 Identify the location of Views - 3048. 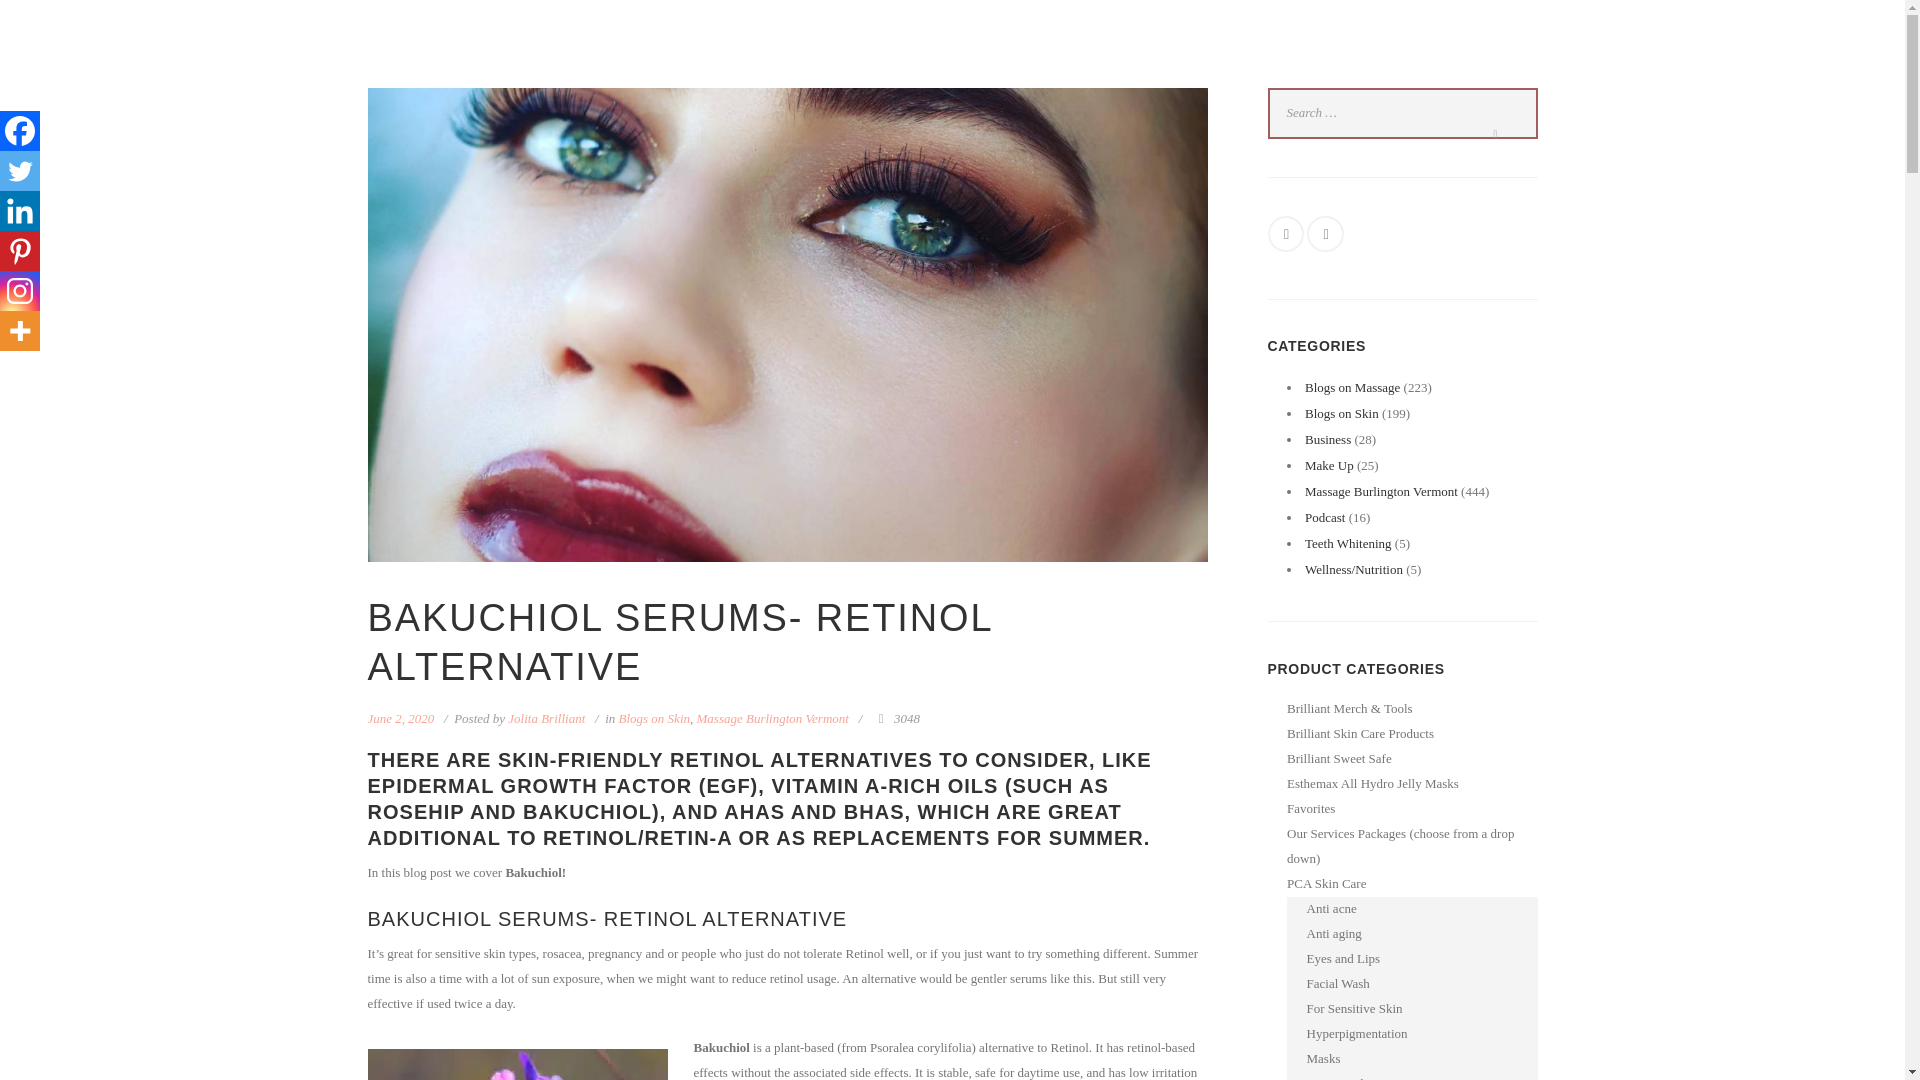
(895, 718).